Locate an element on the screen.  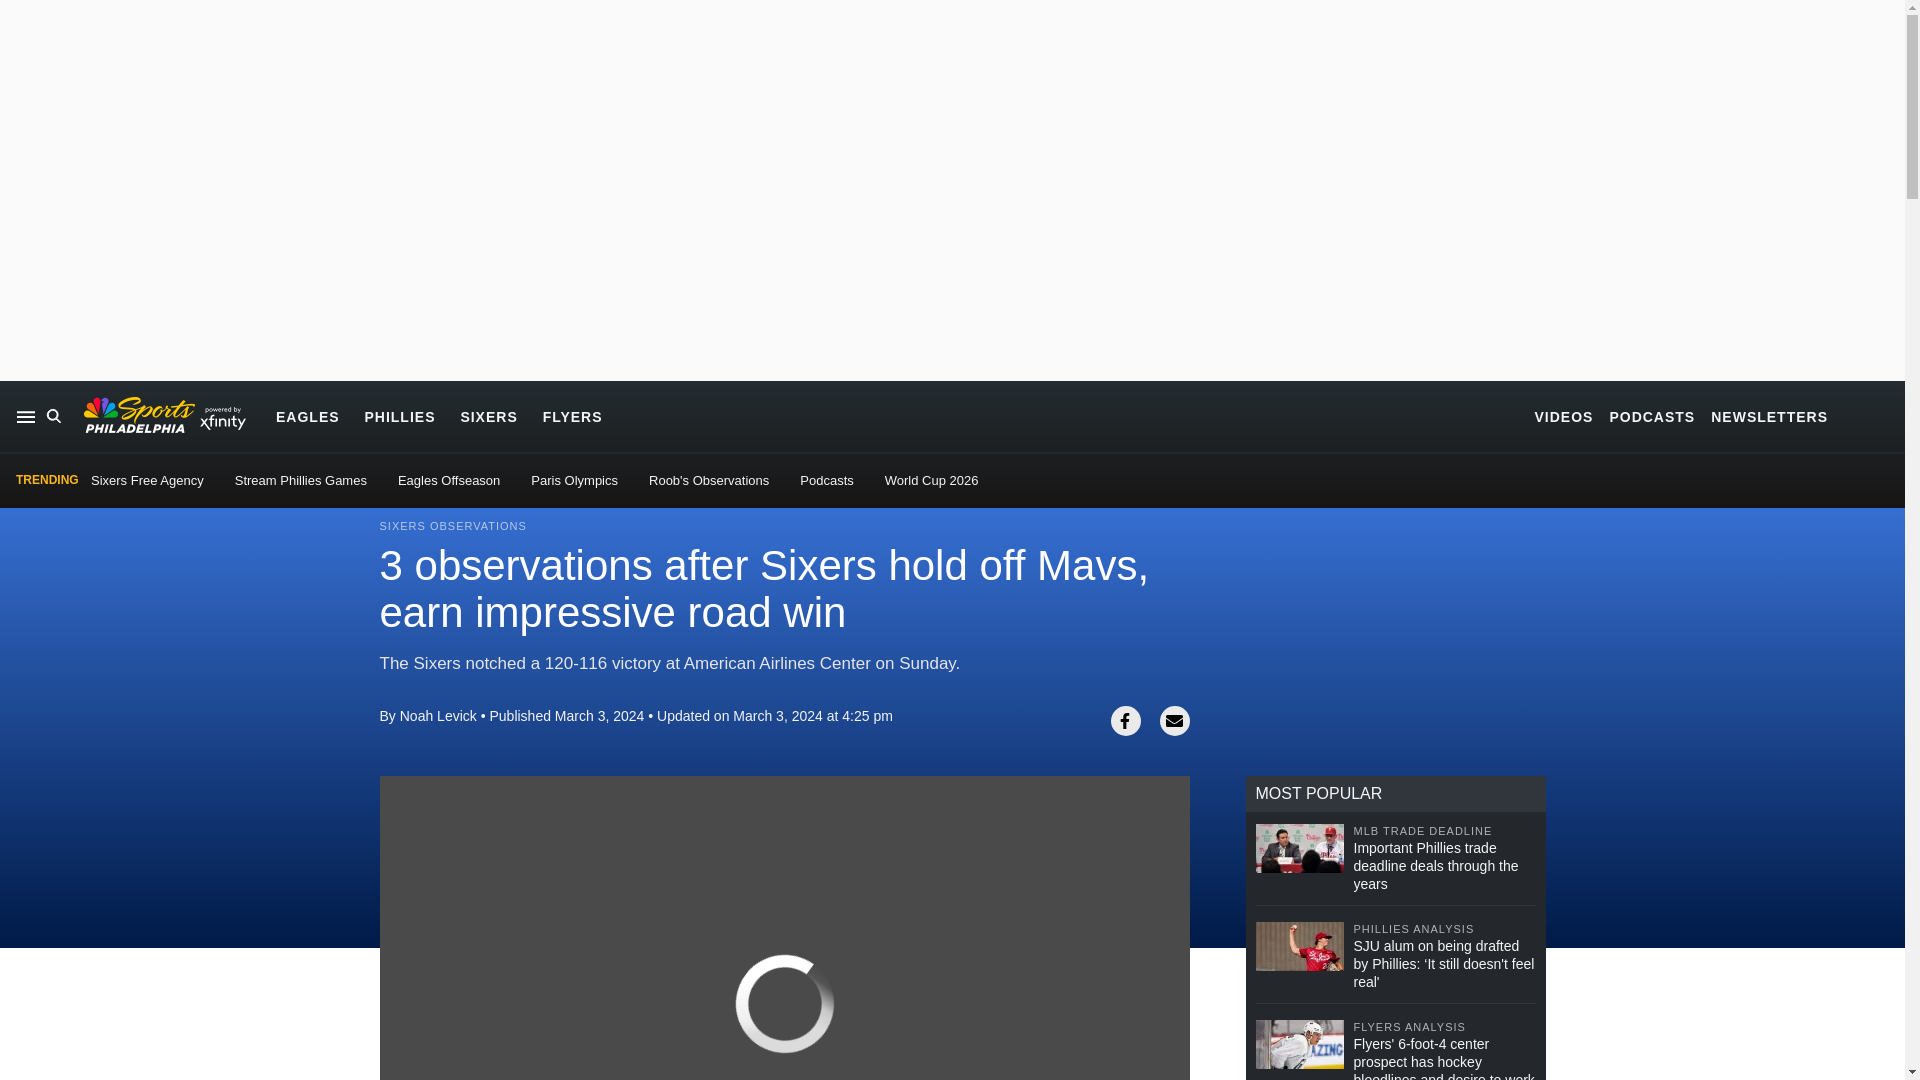
FLYERS is located at coordinates (572, 416).